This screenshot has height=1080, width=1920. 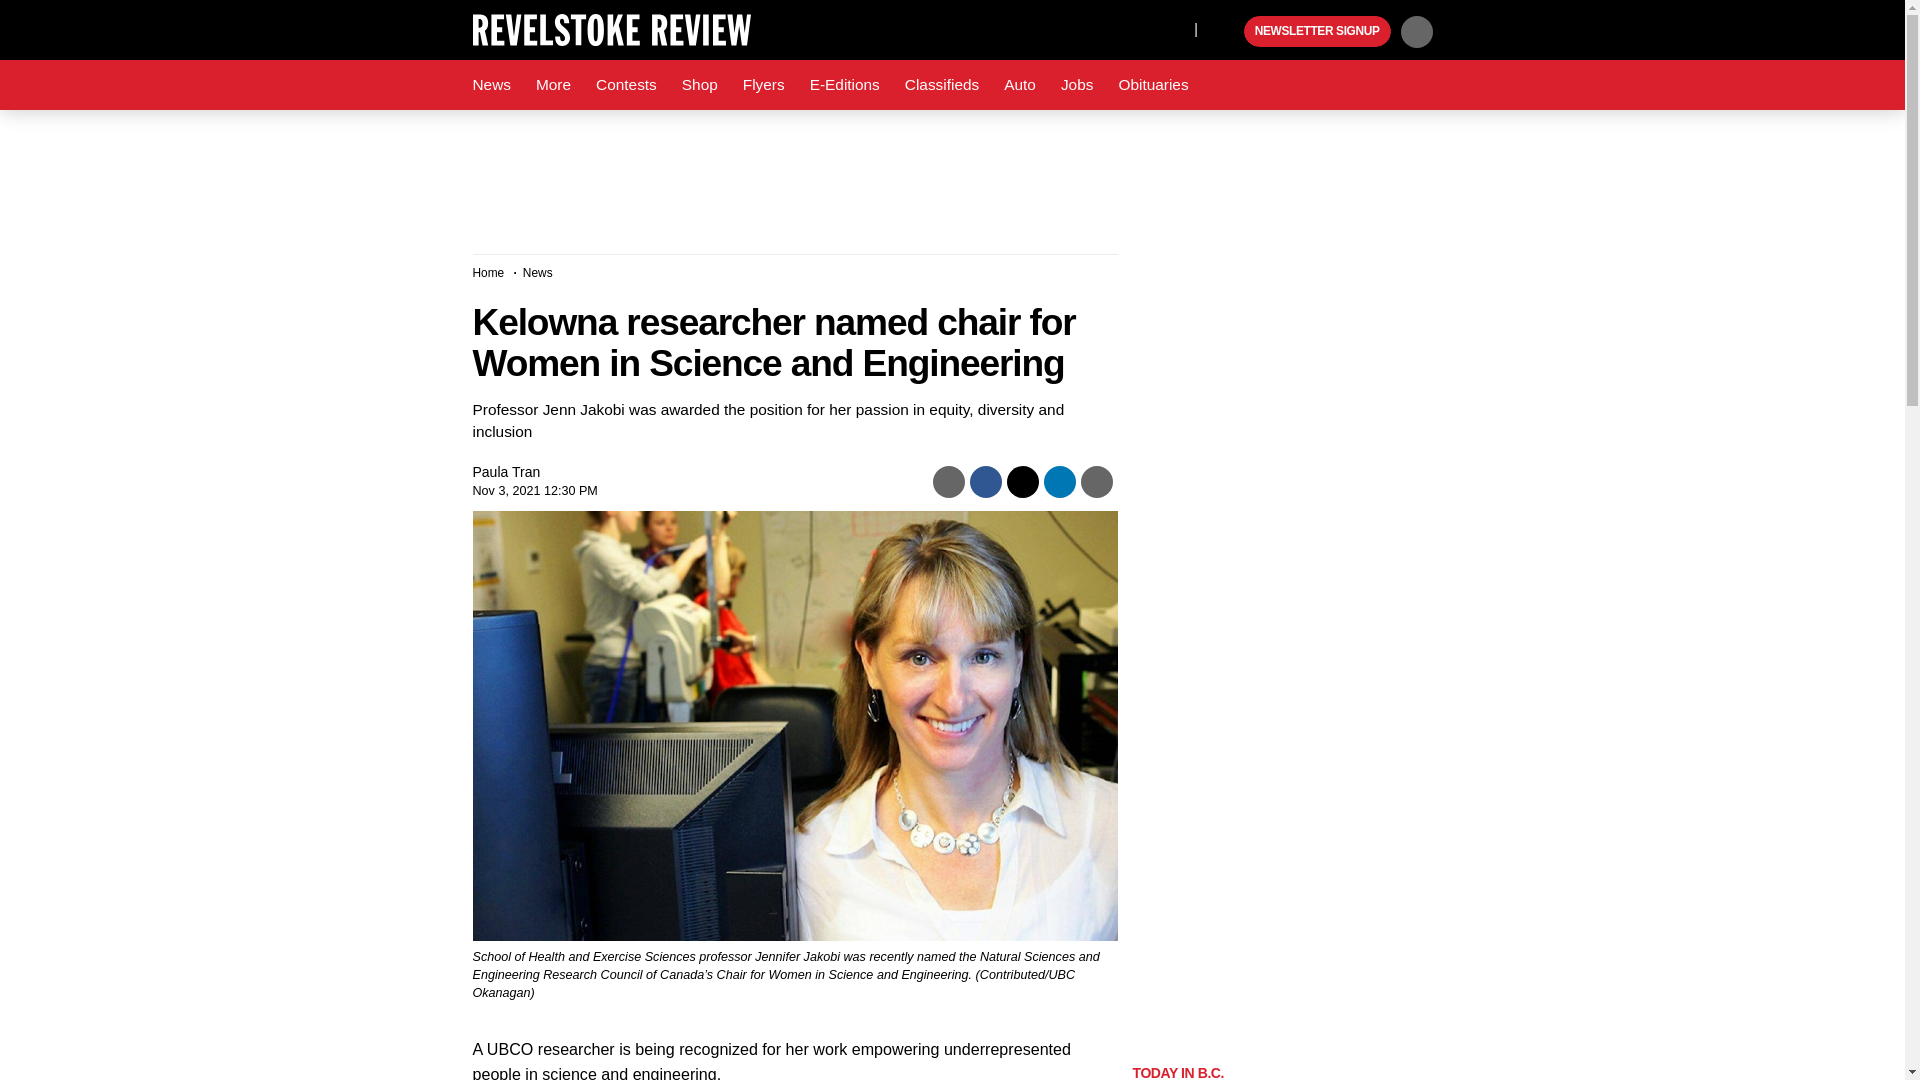 What do you see at coordinates (1226, 32) in the screenshot?
I see `Play` at bounding box center [1226, 32].